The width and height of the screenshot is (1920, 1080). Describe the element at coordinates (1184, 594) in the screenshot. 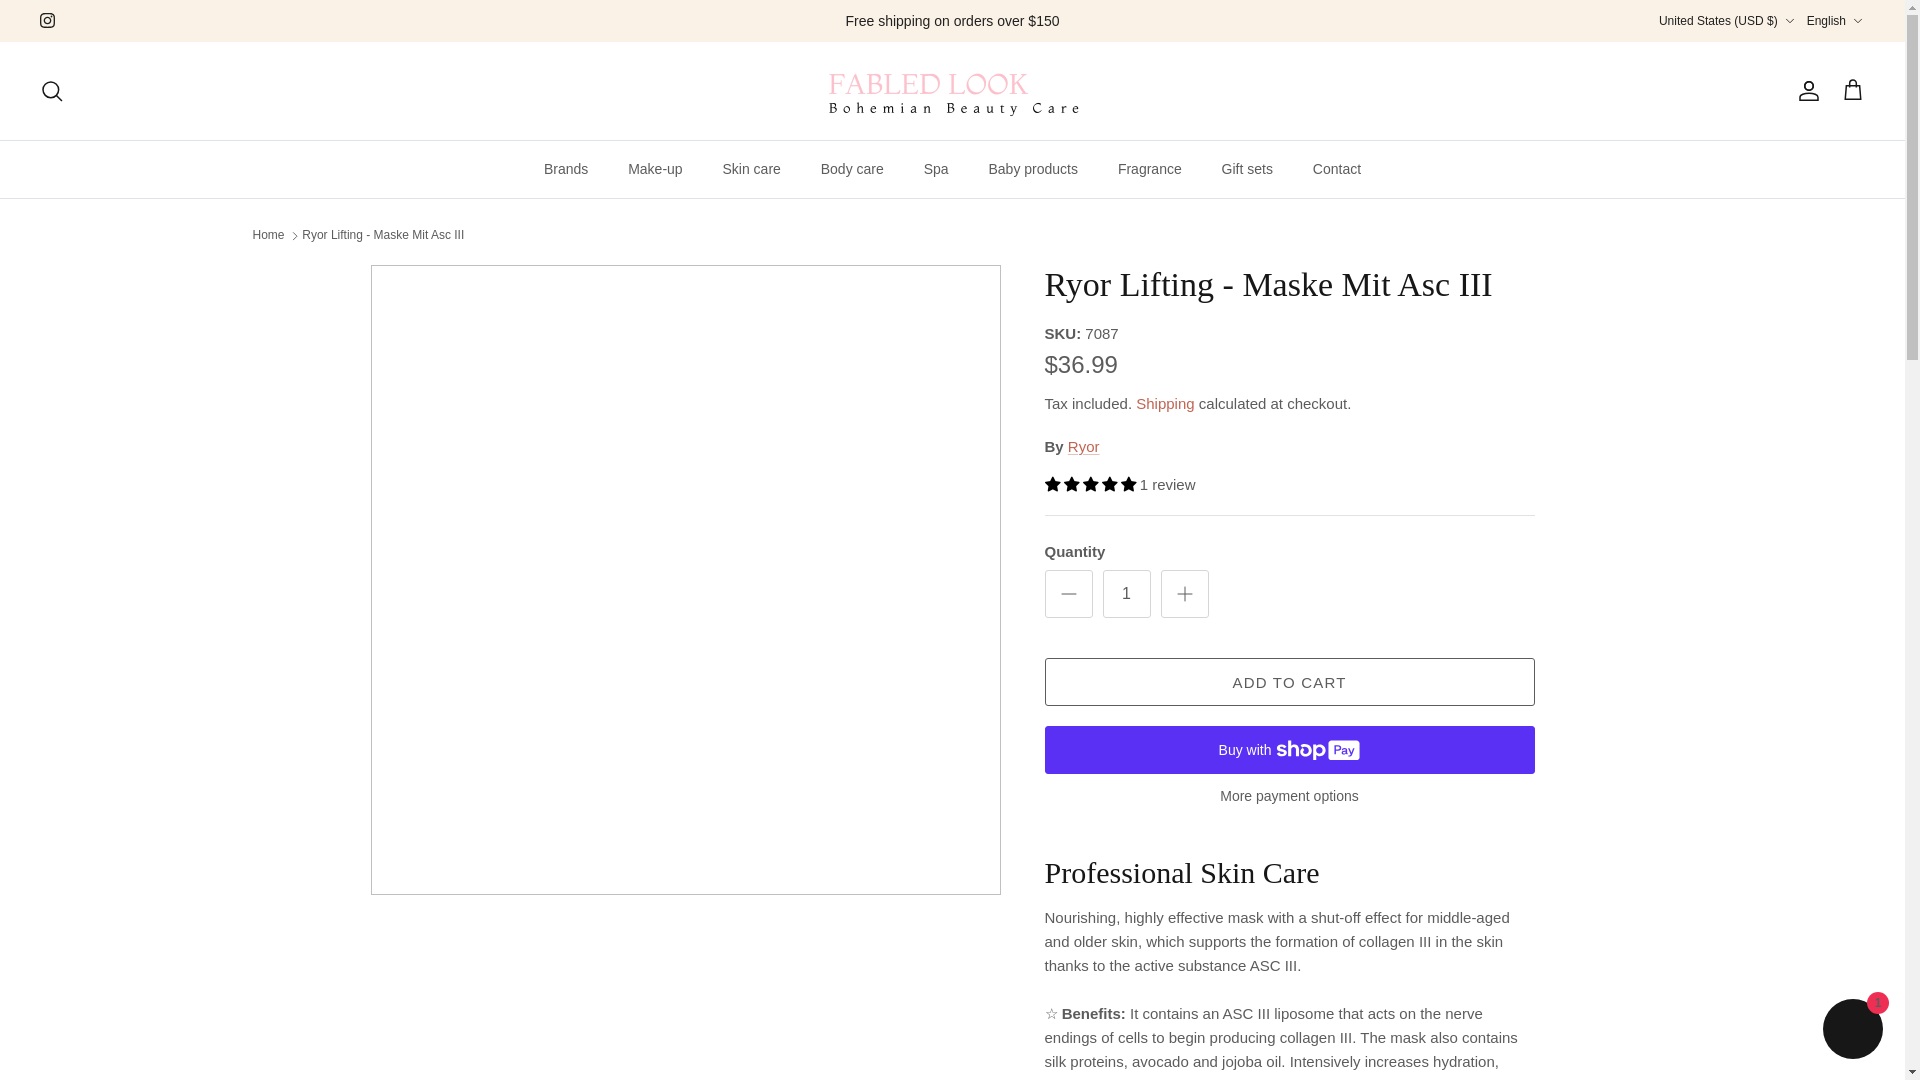

I see `Plus` at that location.